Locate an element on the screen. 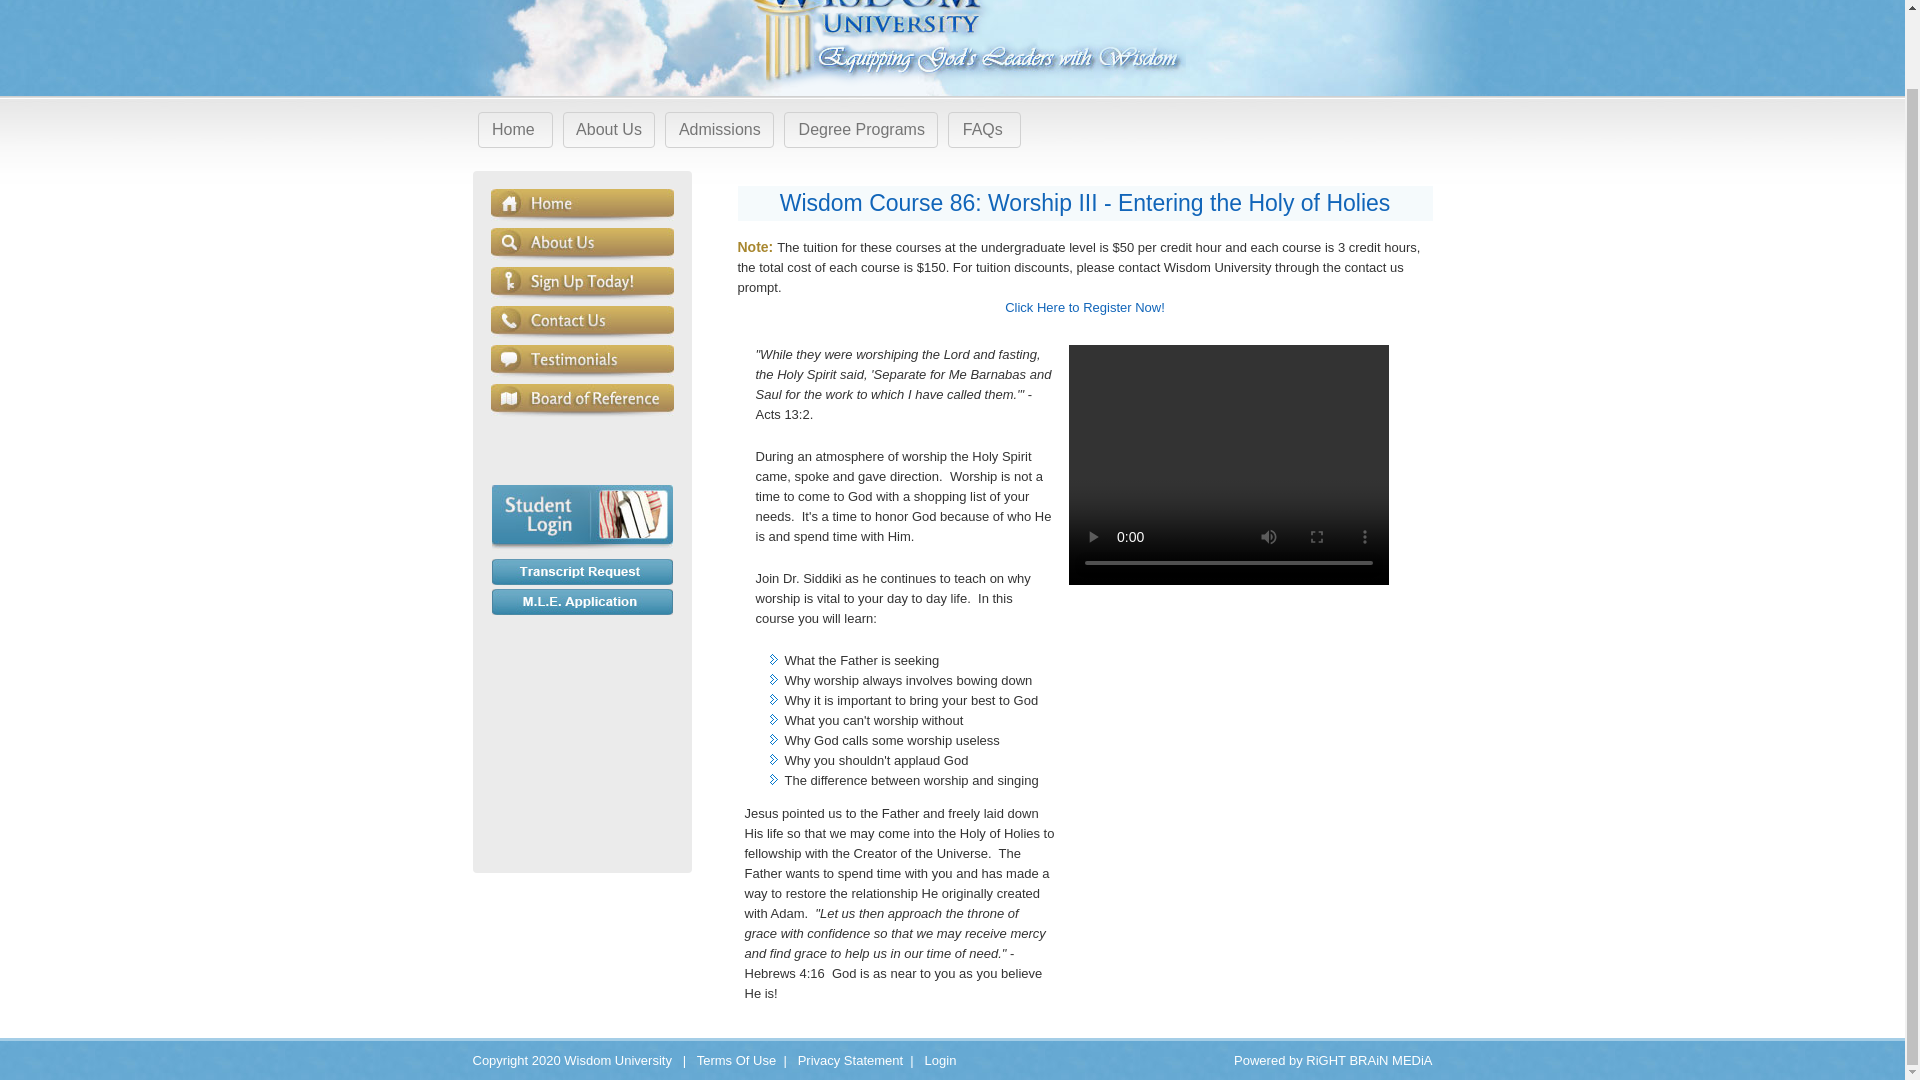 The height and width of the screenshot is (1080, 1920). Login is located at coordinates (940, 1060).